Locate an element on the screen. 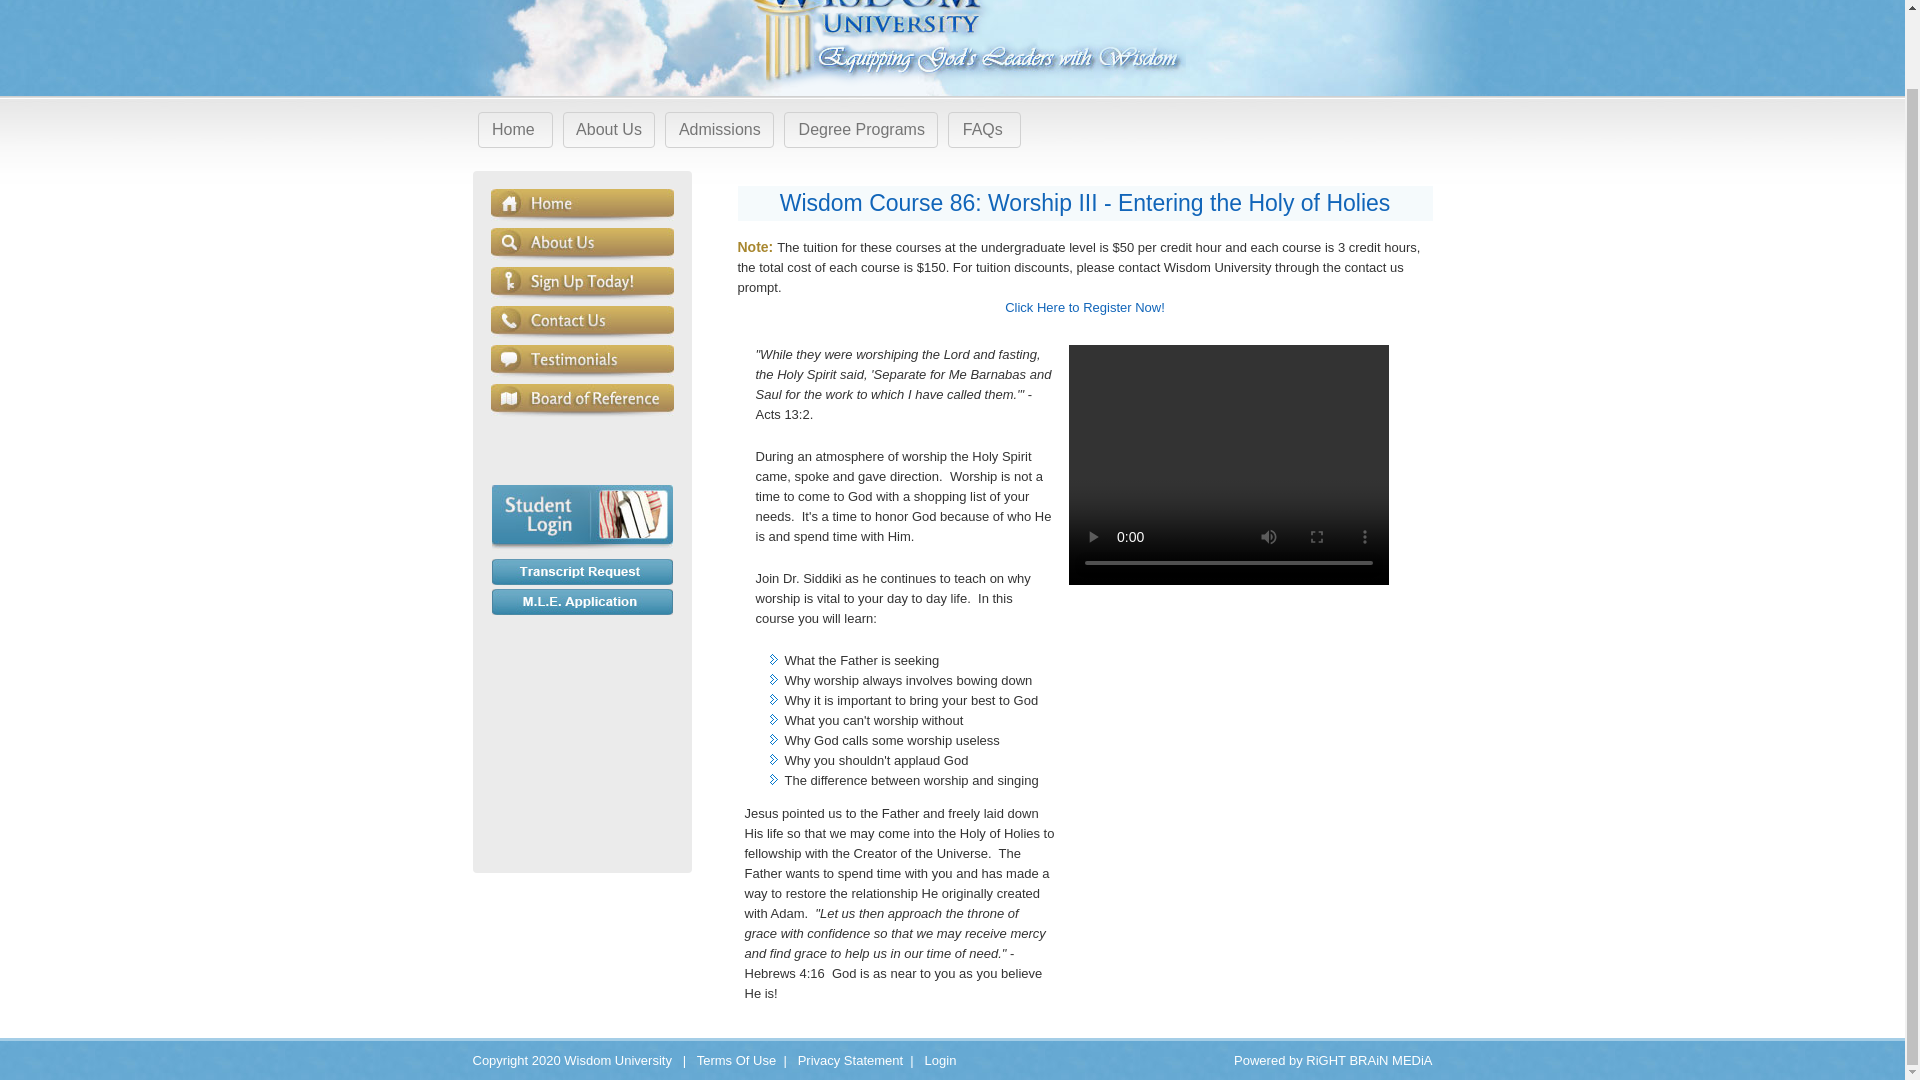 The height and width of the screenshot is (1080, 1920). Login is located at coordinates (940, 1060).